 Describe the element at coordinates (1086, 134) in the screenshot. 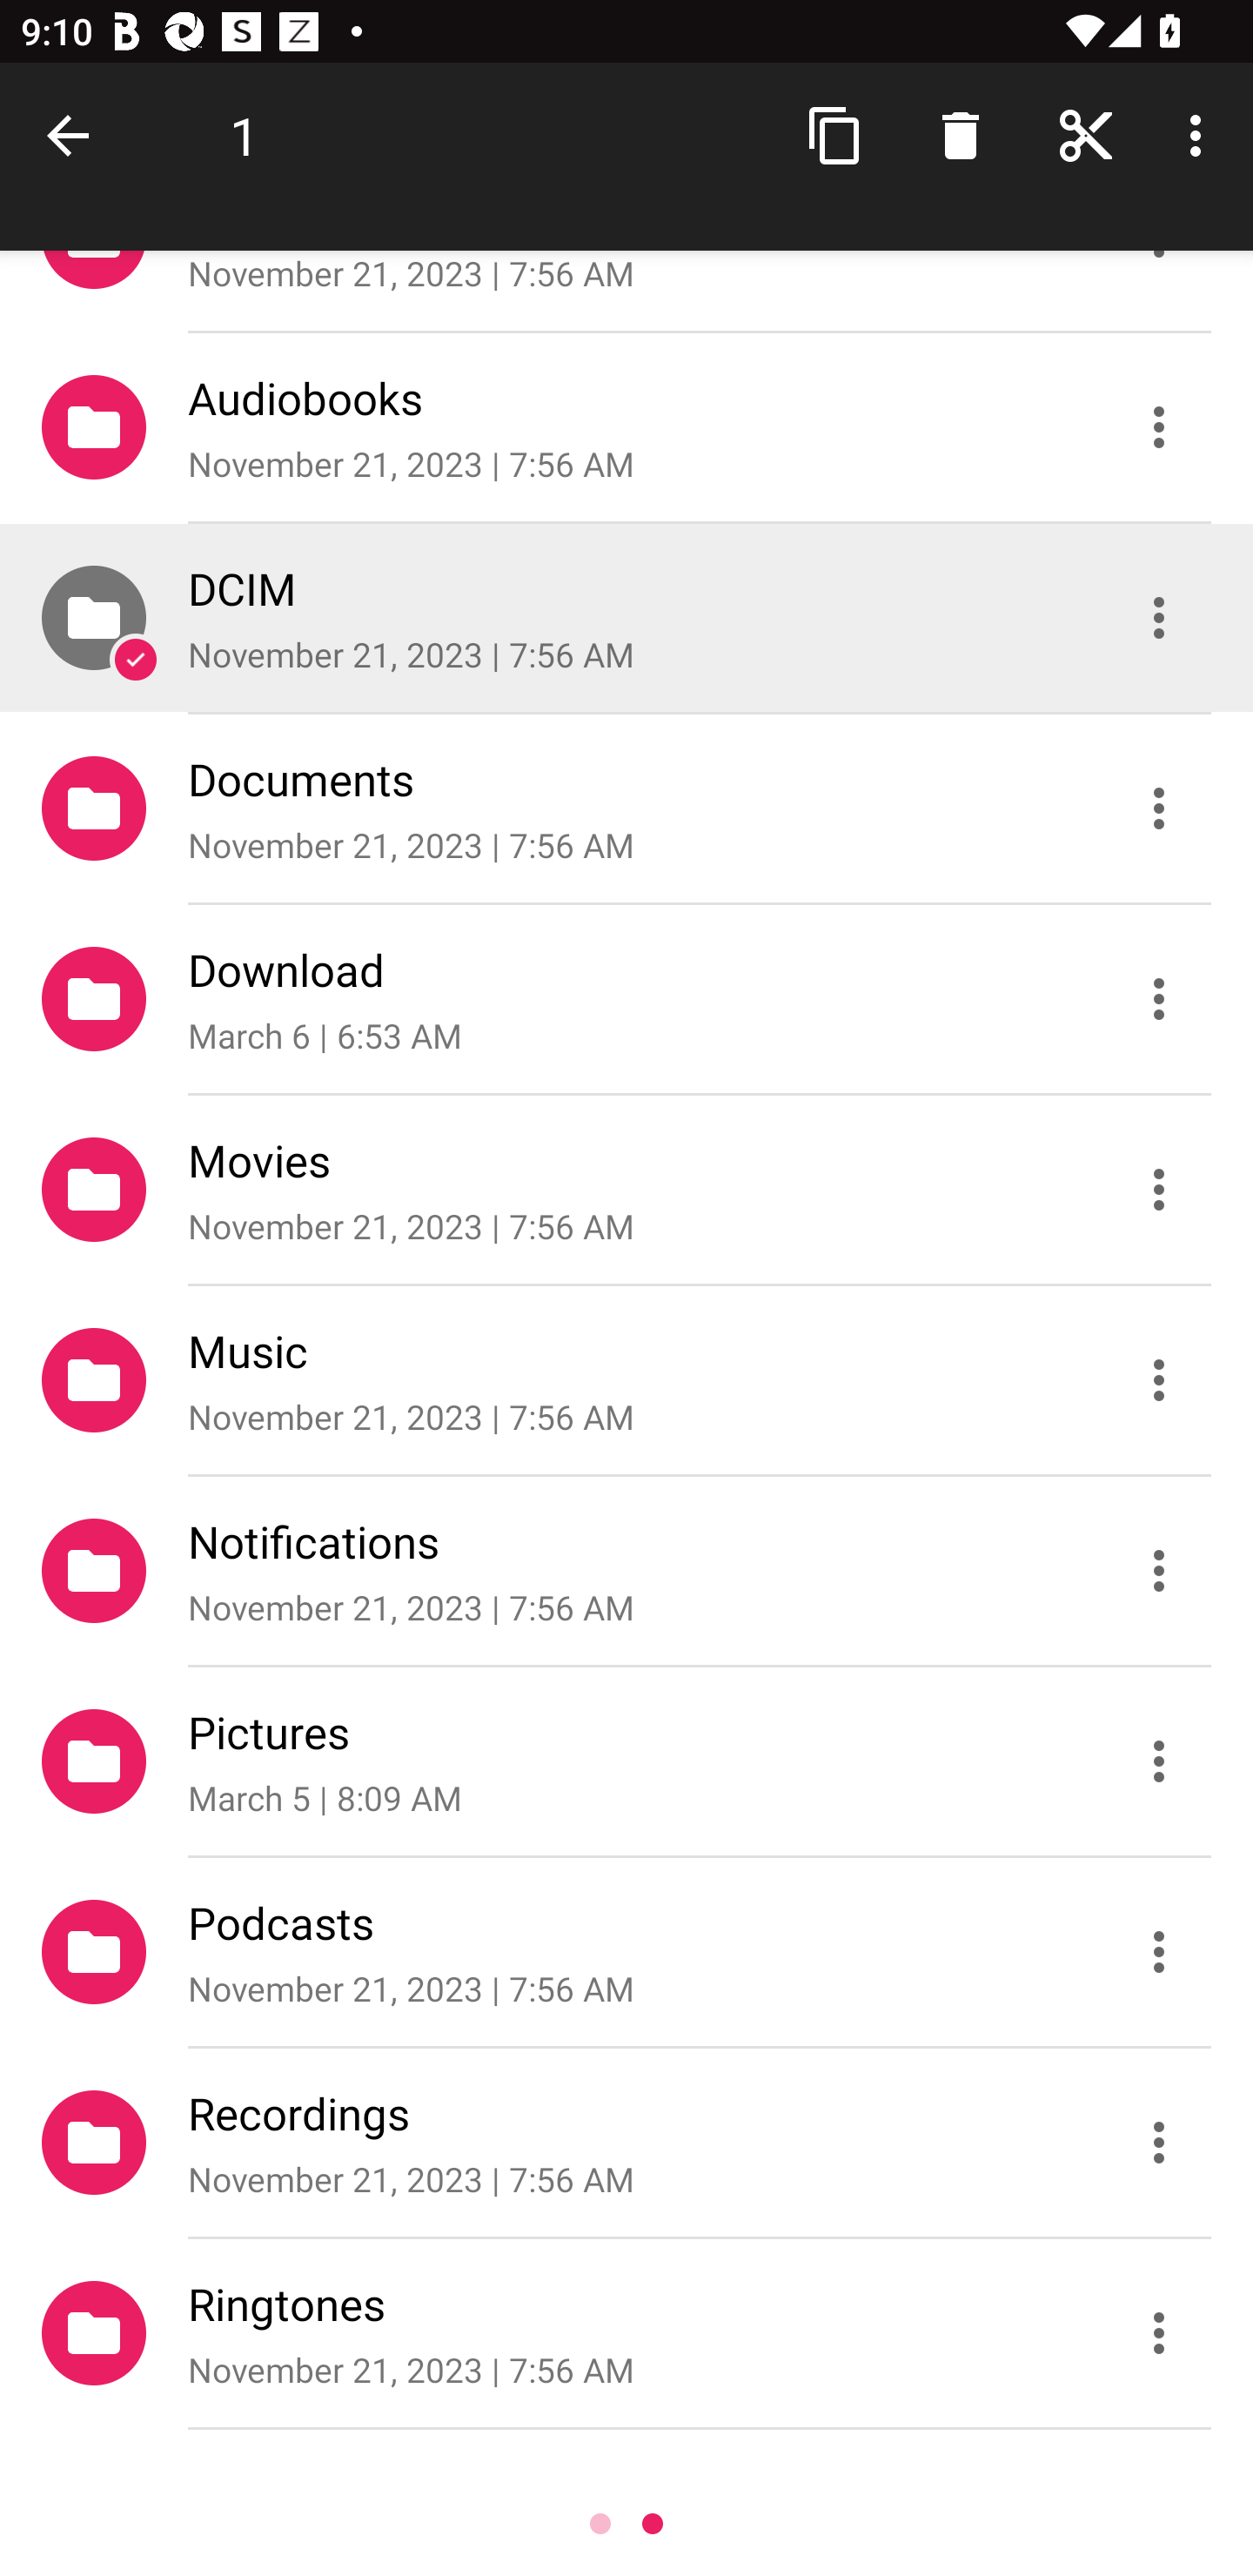

I see `Cut` at that location.